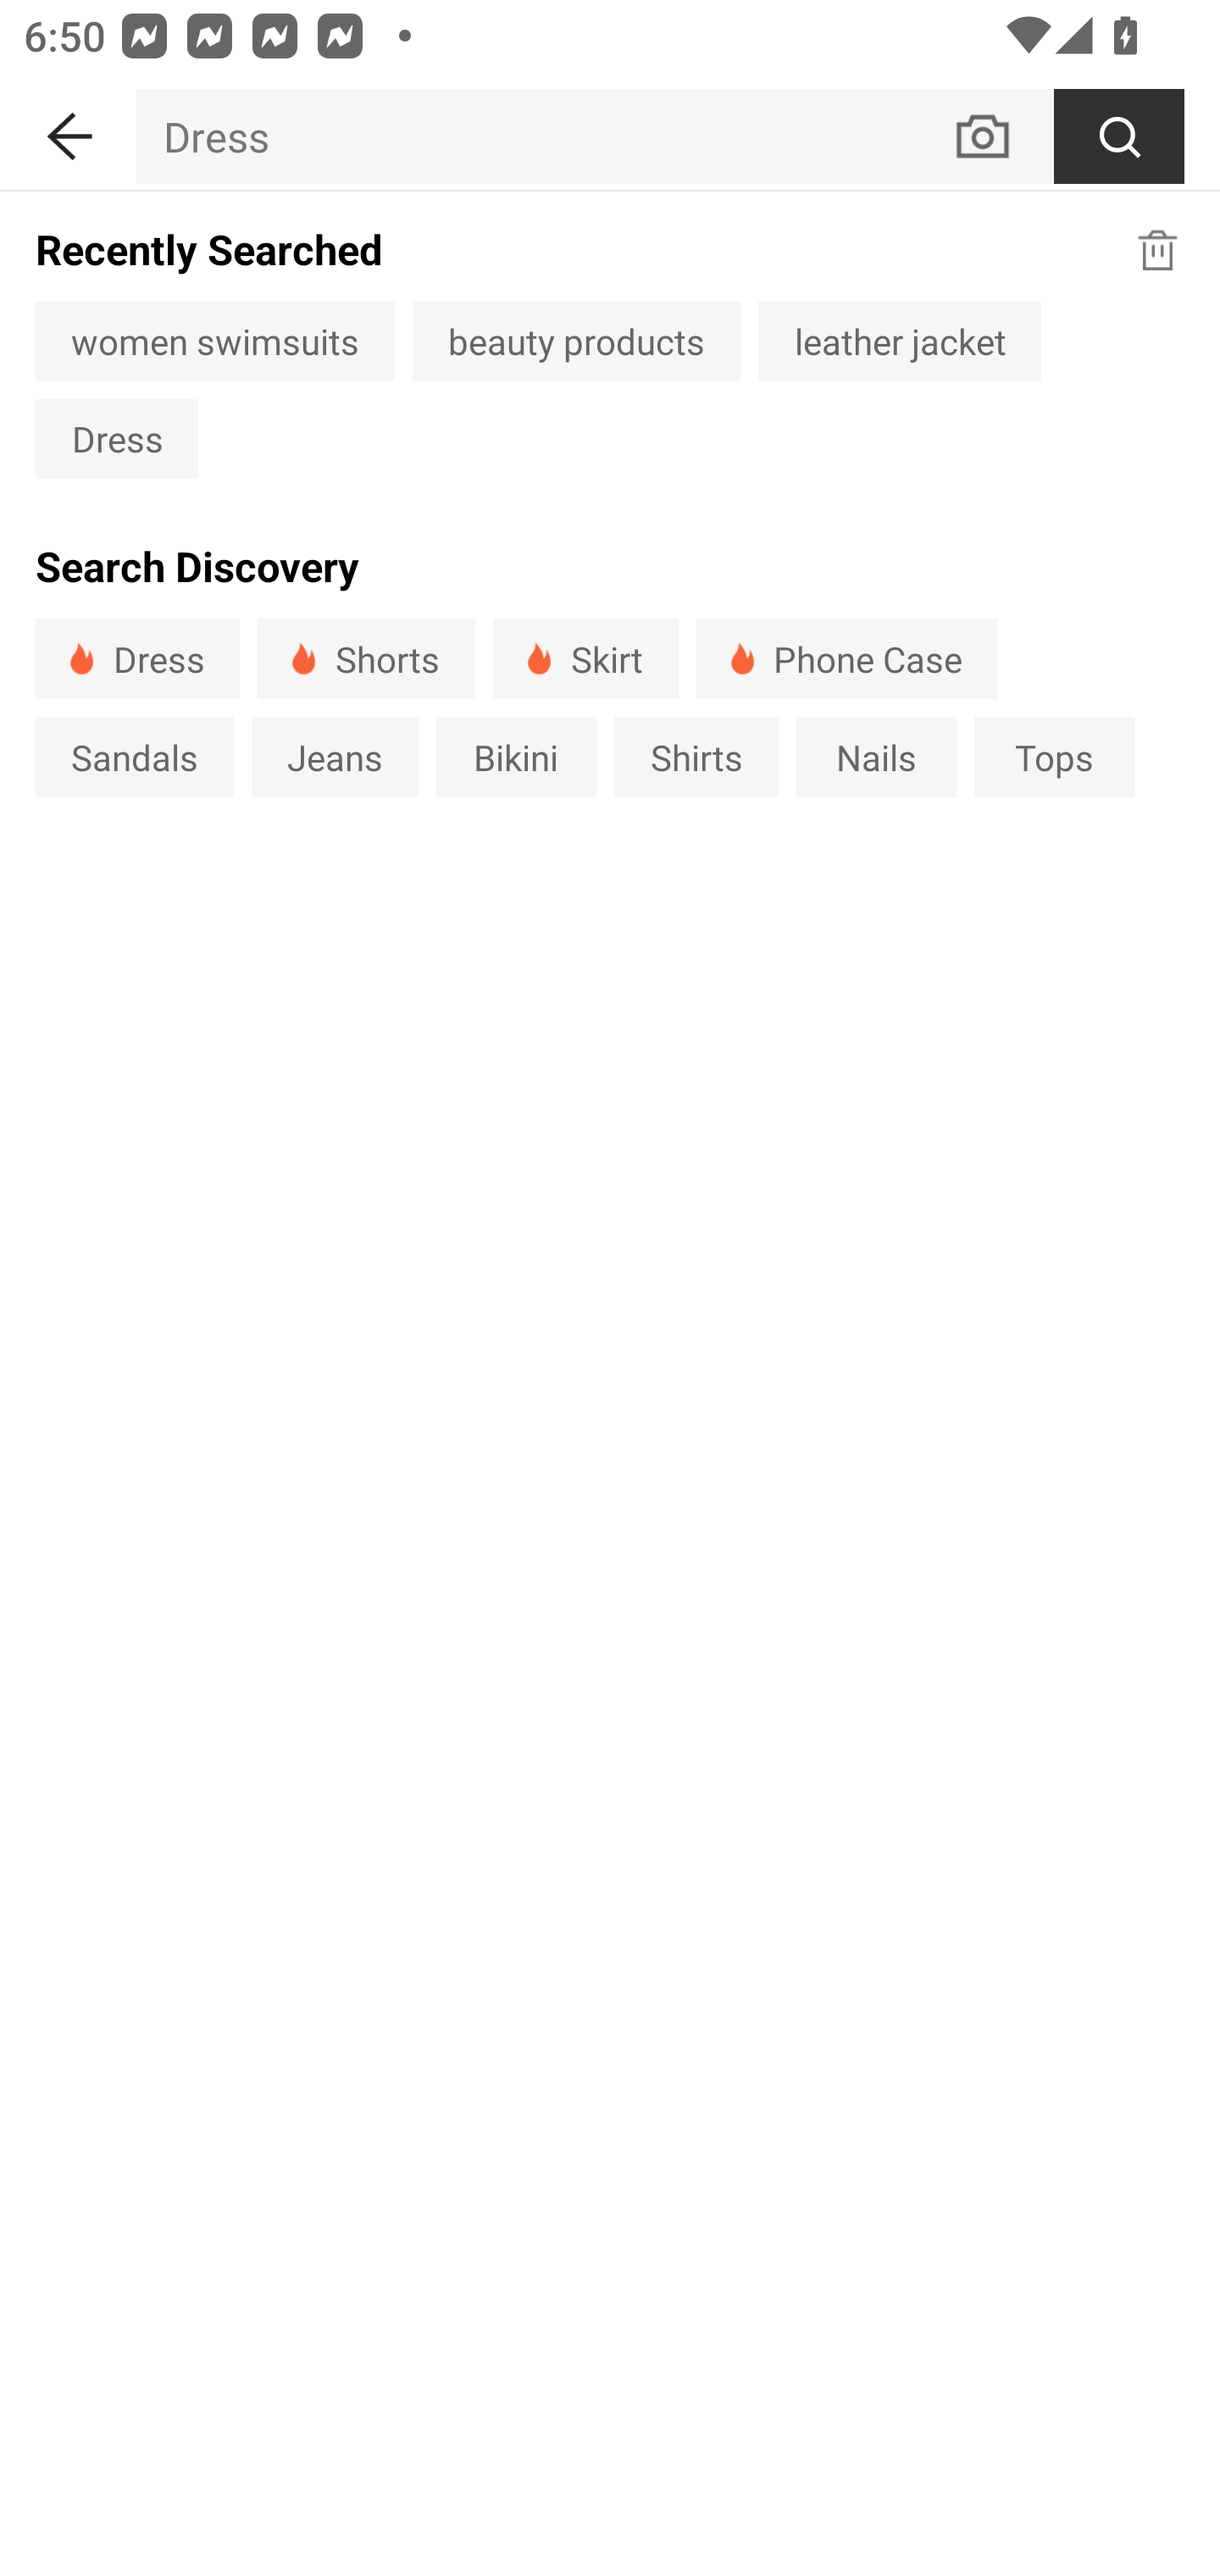  What do you see at coordinates (900, 341) in the screenshot?
I see `leather jacket` at bounding box center [900, 341].